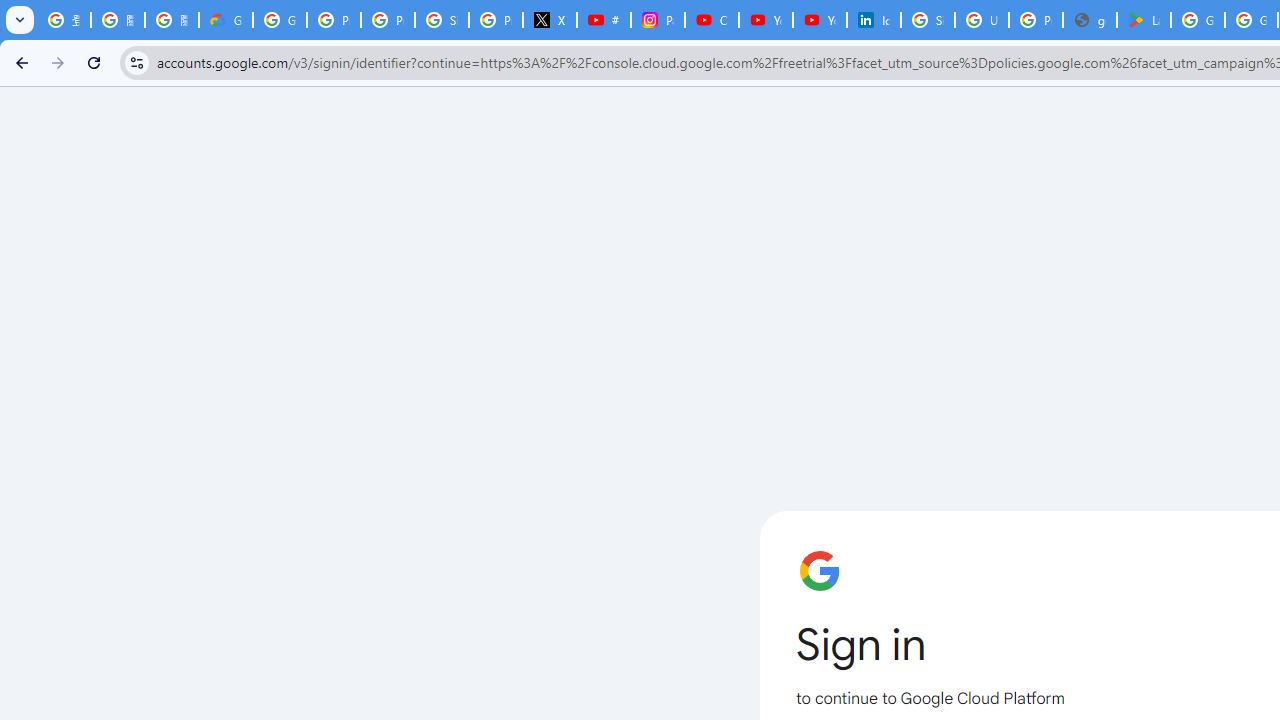 This screenshot has width=1280, height=720. I want to click on Google Cloud Privacy Notice, so click(226, 20).